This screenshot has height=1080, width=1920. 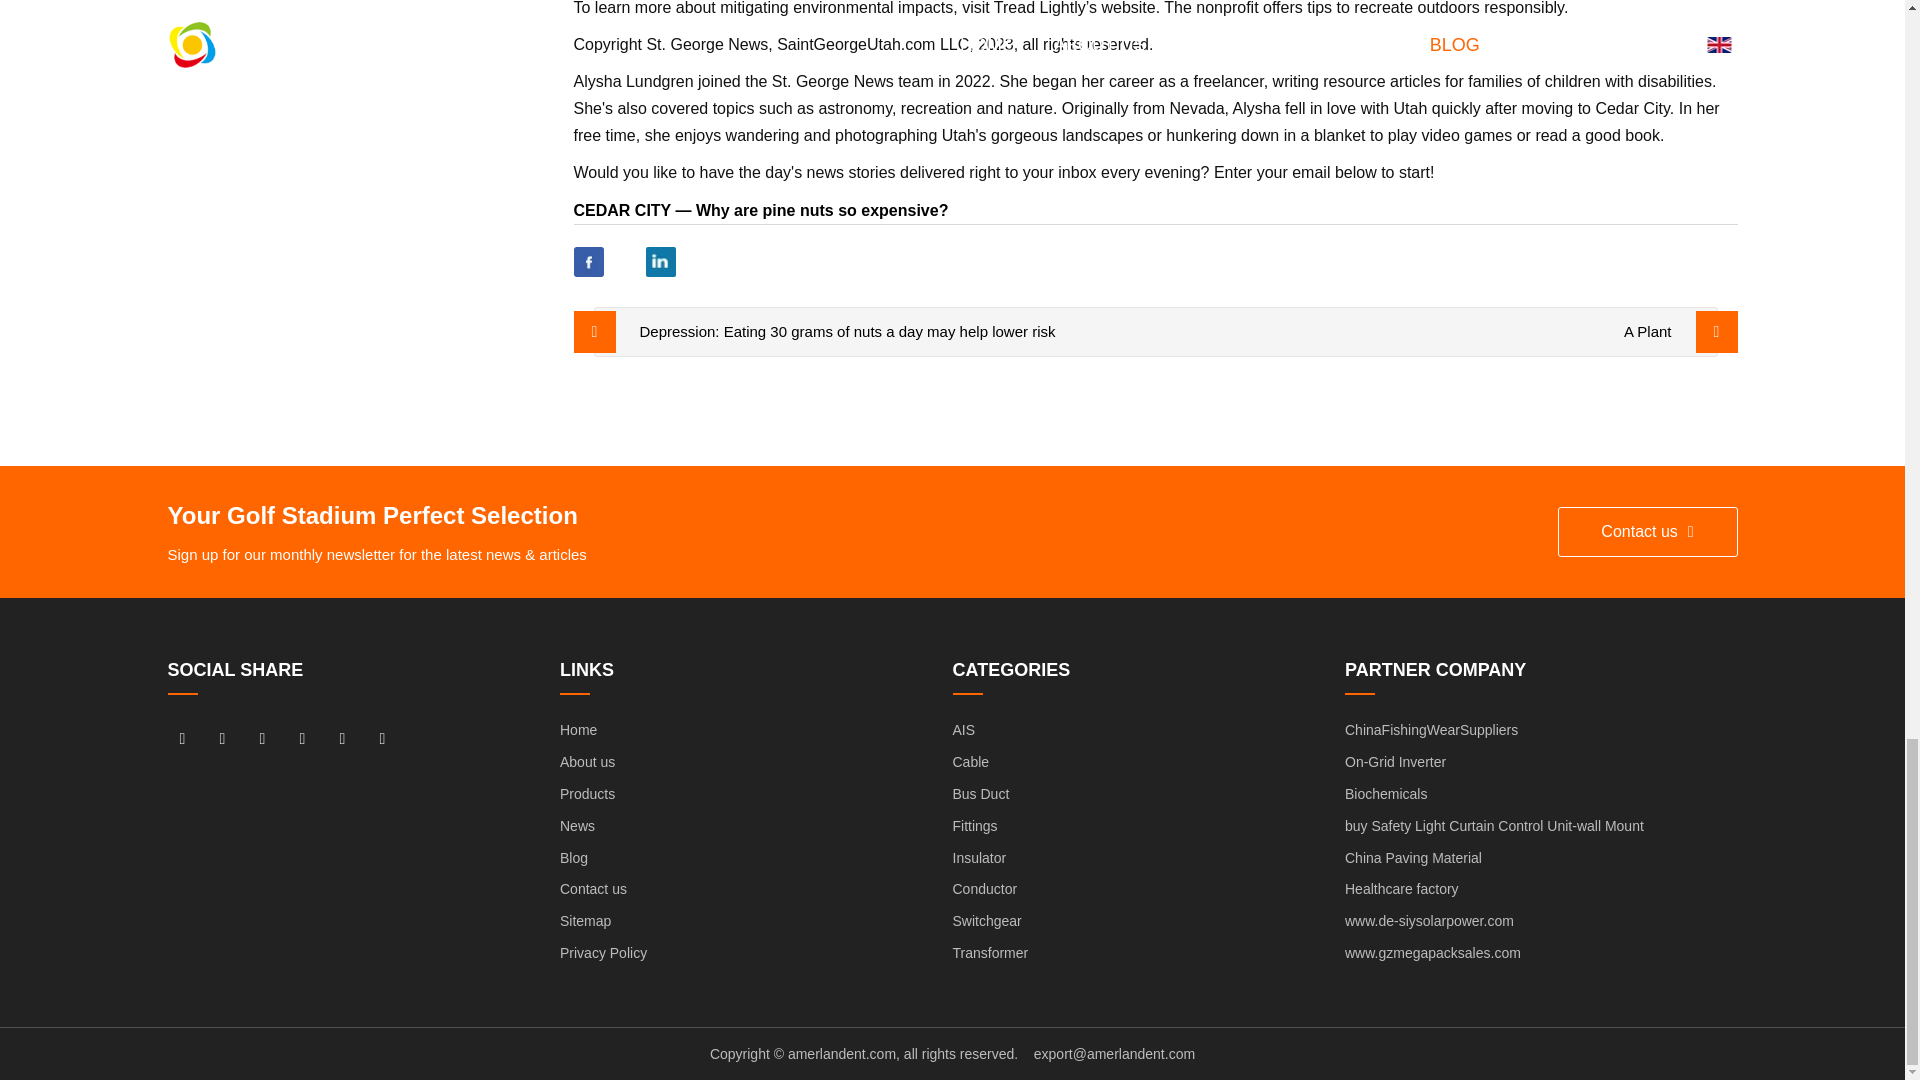 I want to click on twitter, so click(x=262, y=737).